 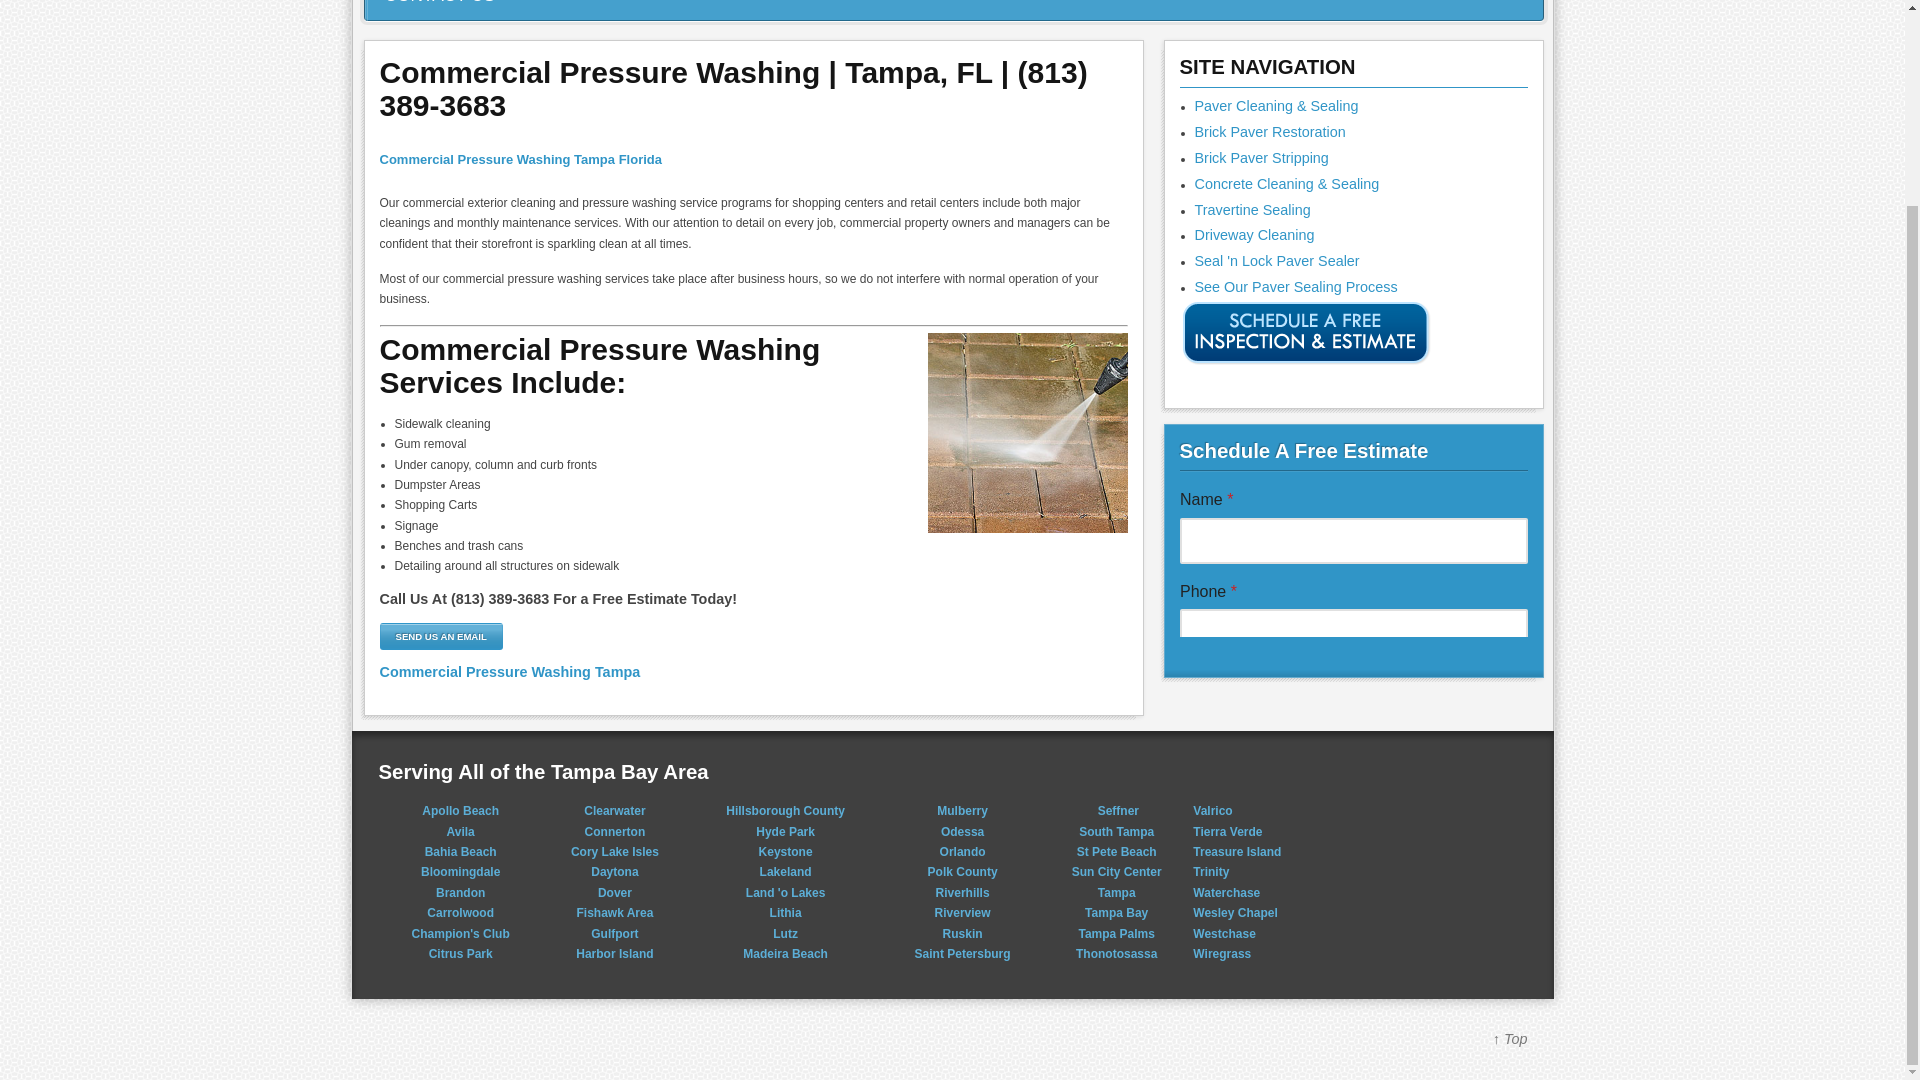 I want to click on Citrus Park, so click(x=460, y=954).